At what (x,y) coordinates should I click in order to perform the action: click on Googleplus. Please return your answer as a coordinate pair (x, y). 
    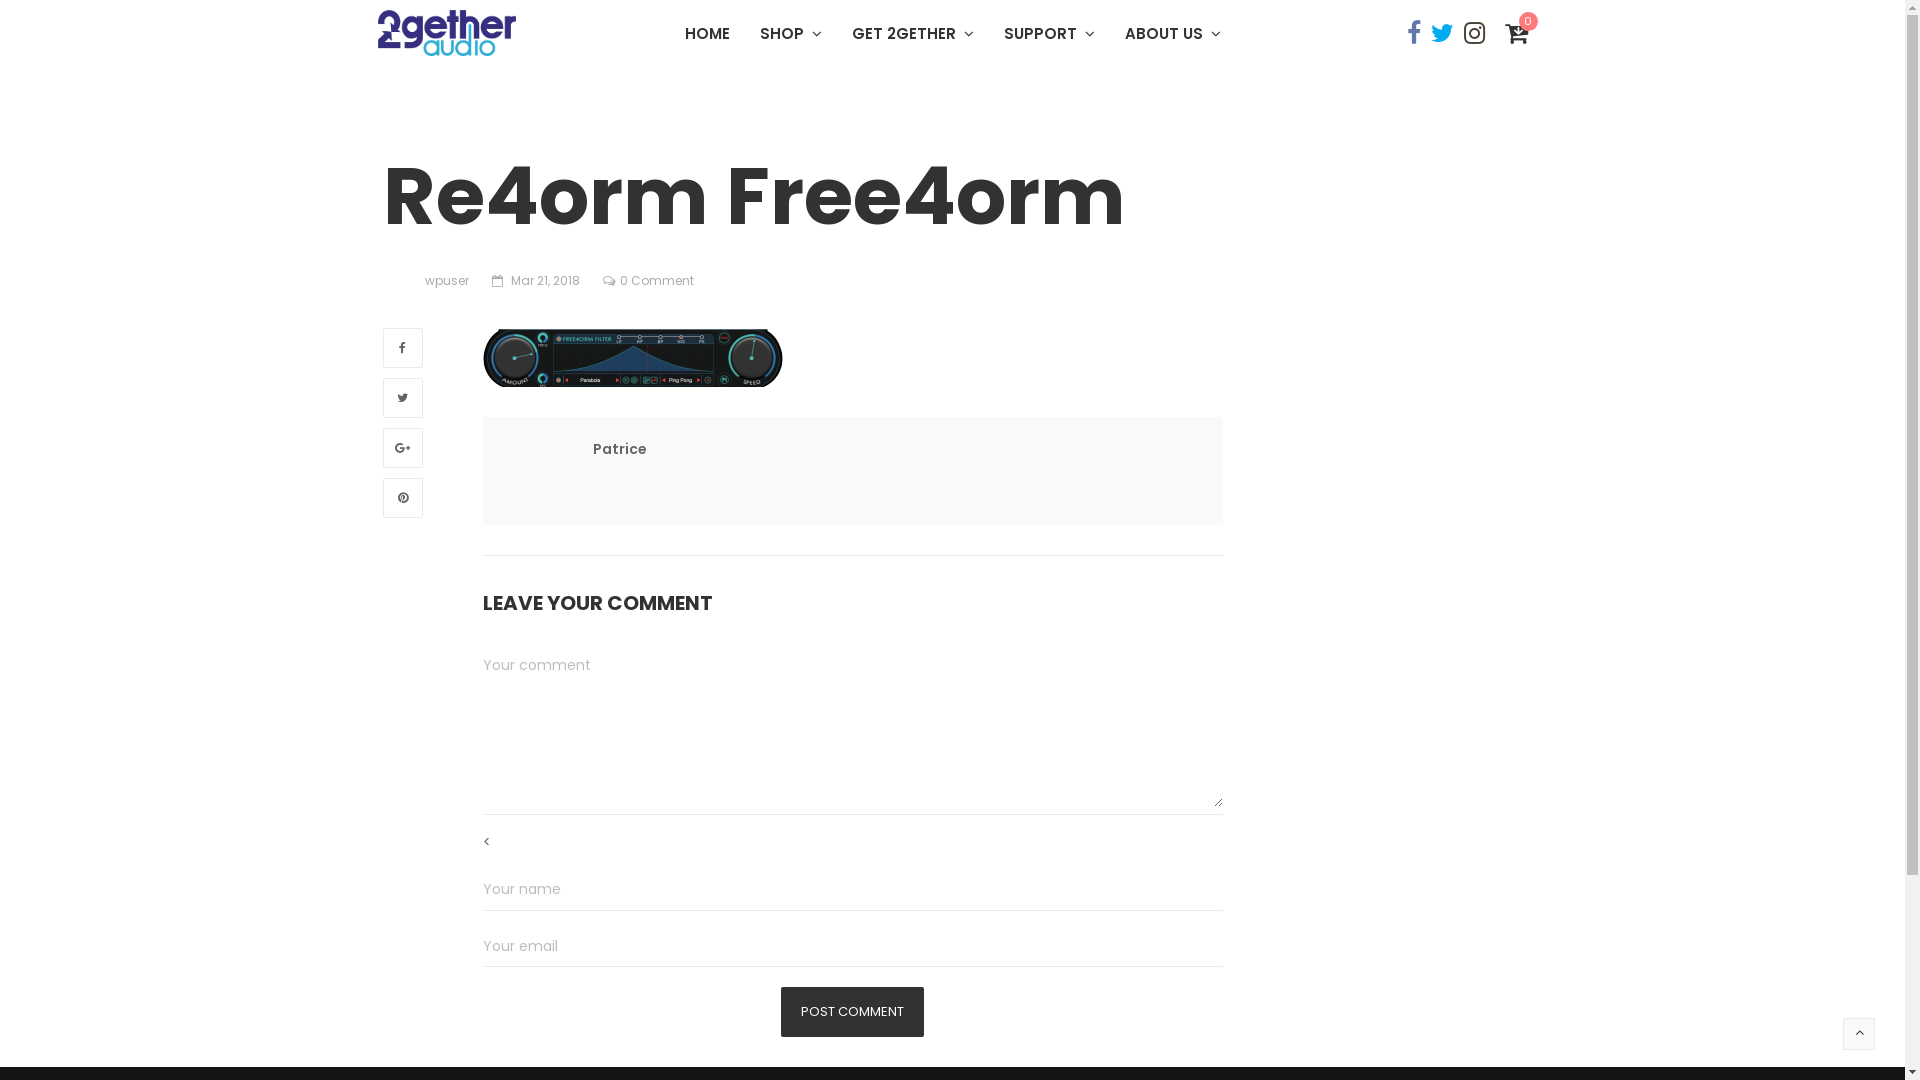
    Looking at the image, I should click on (402, 448).